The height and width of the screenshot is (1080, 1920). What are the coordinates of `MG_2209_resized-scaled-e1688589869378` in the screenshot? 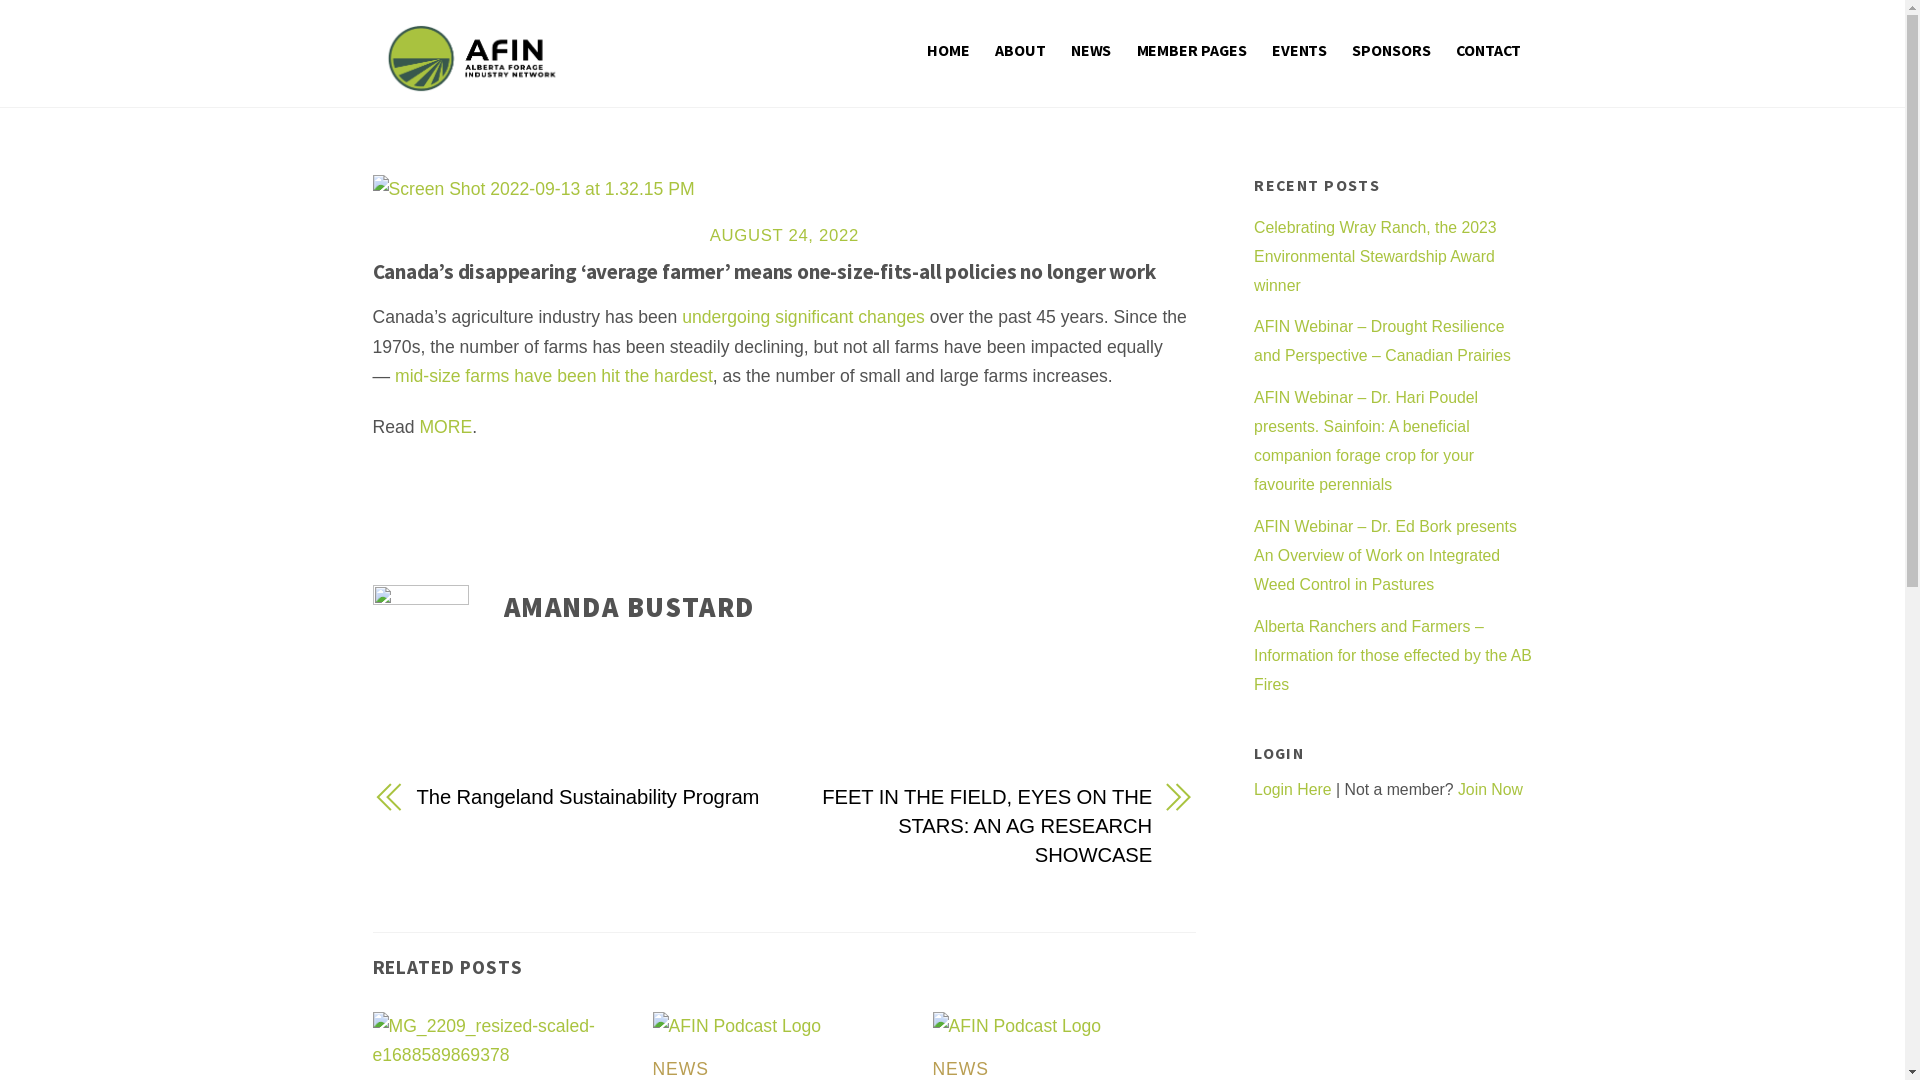 It's located at (504, 1041).